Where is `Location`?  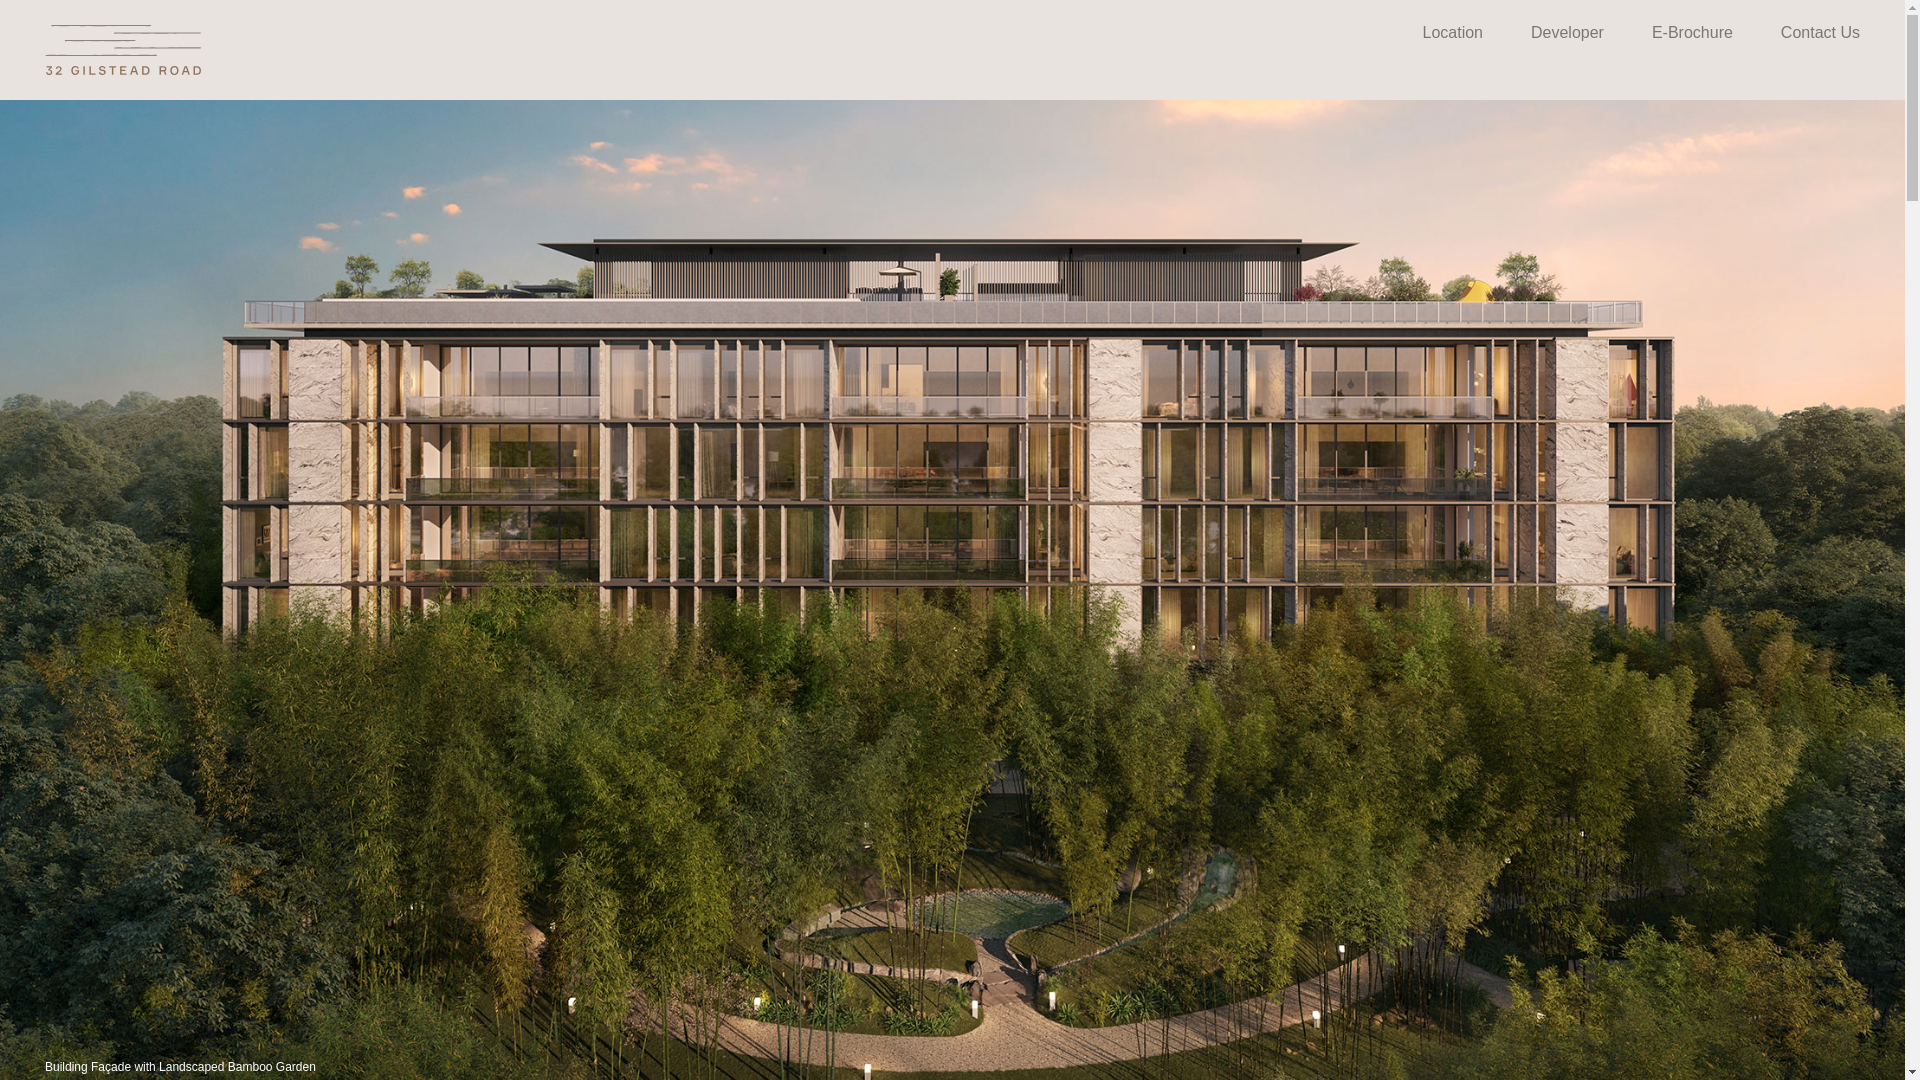
Location is located at coordinates (1452, 32).